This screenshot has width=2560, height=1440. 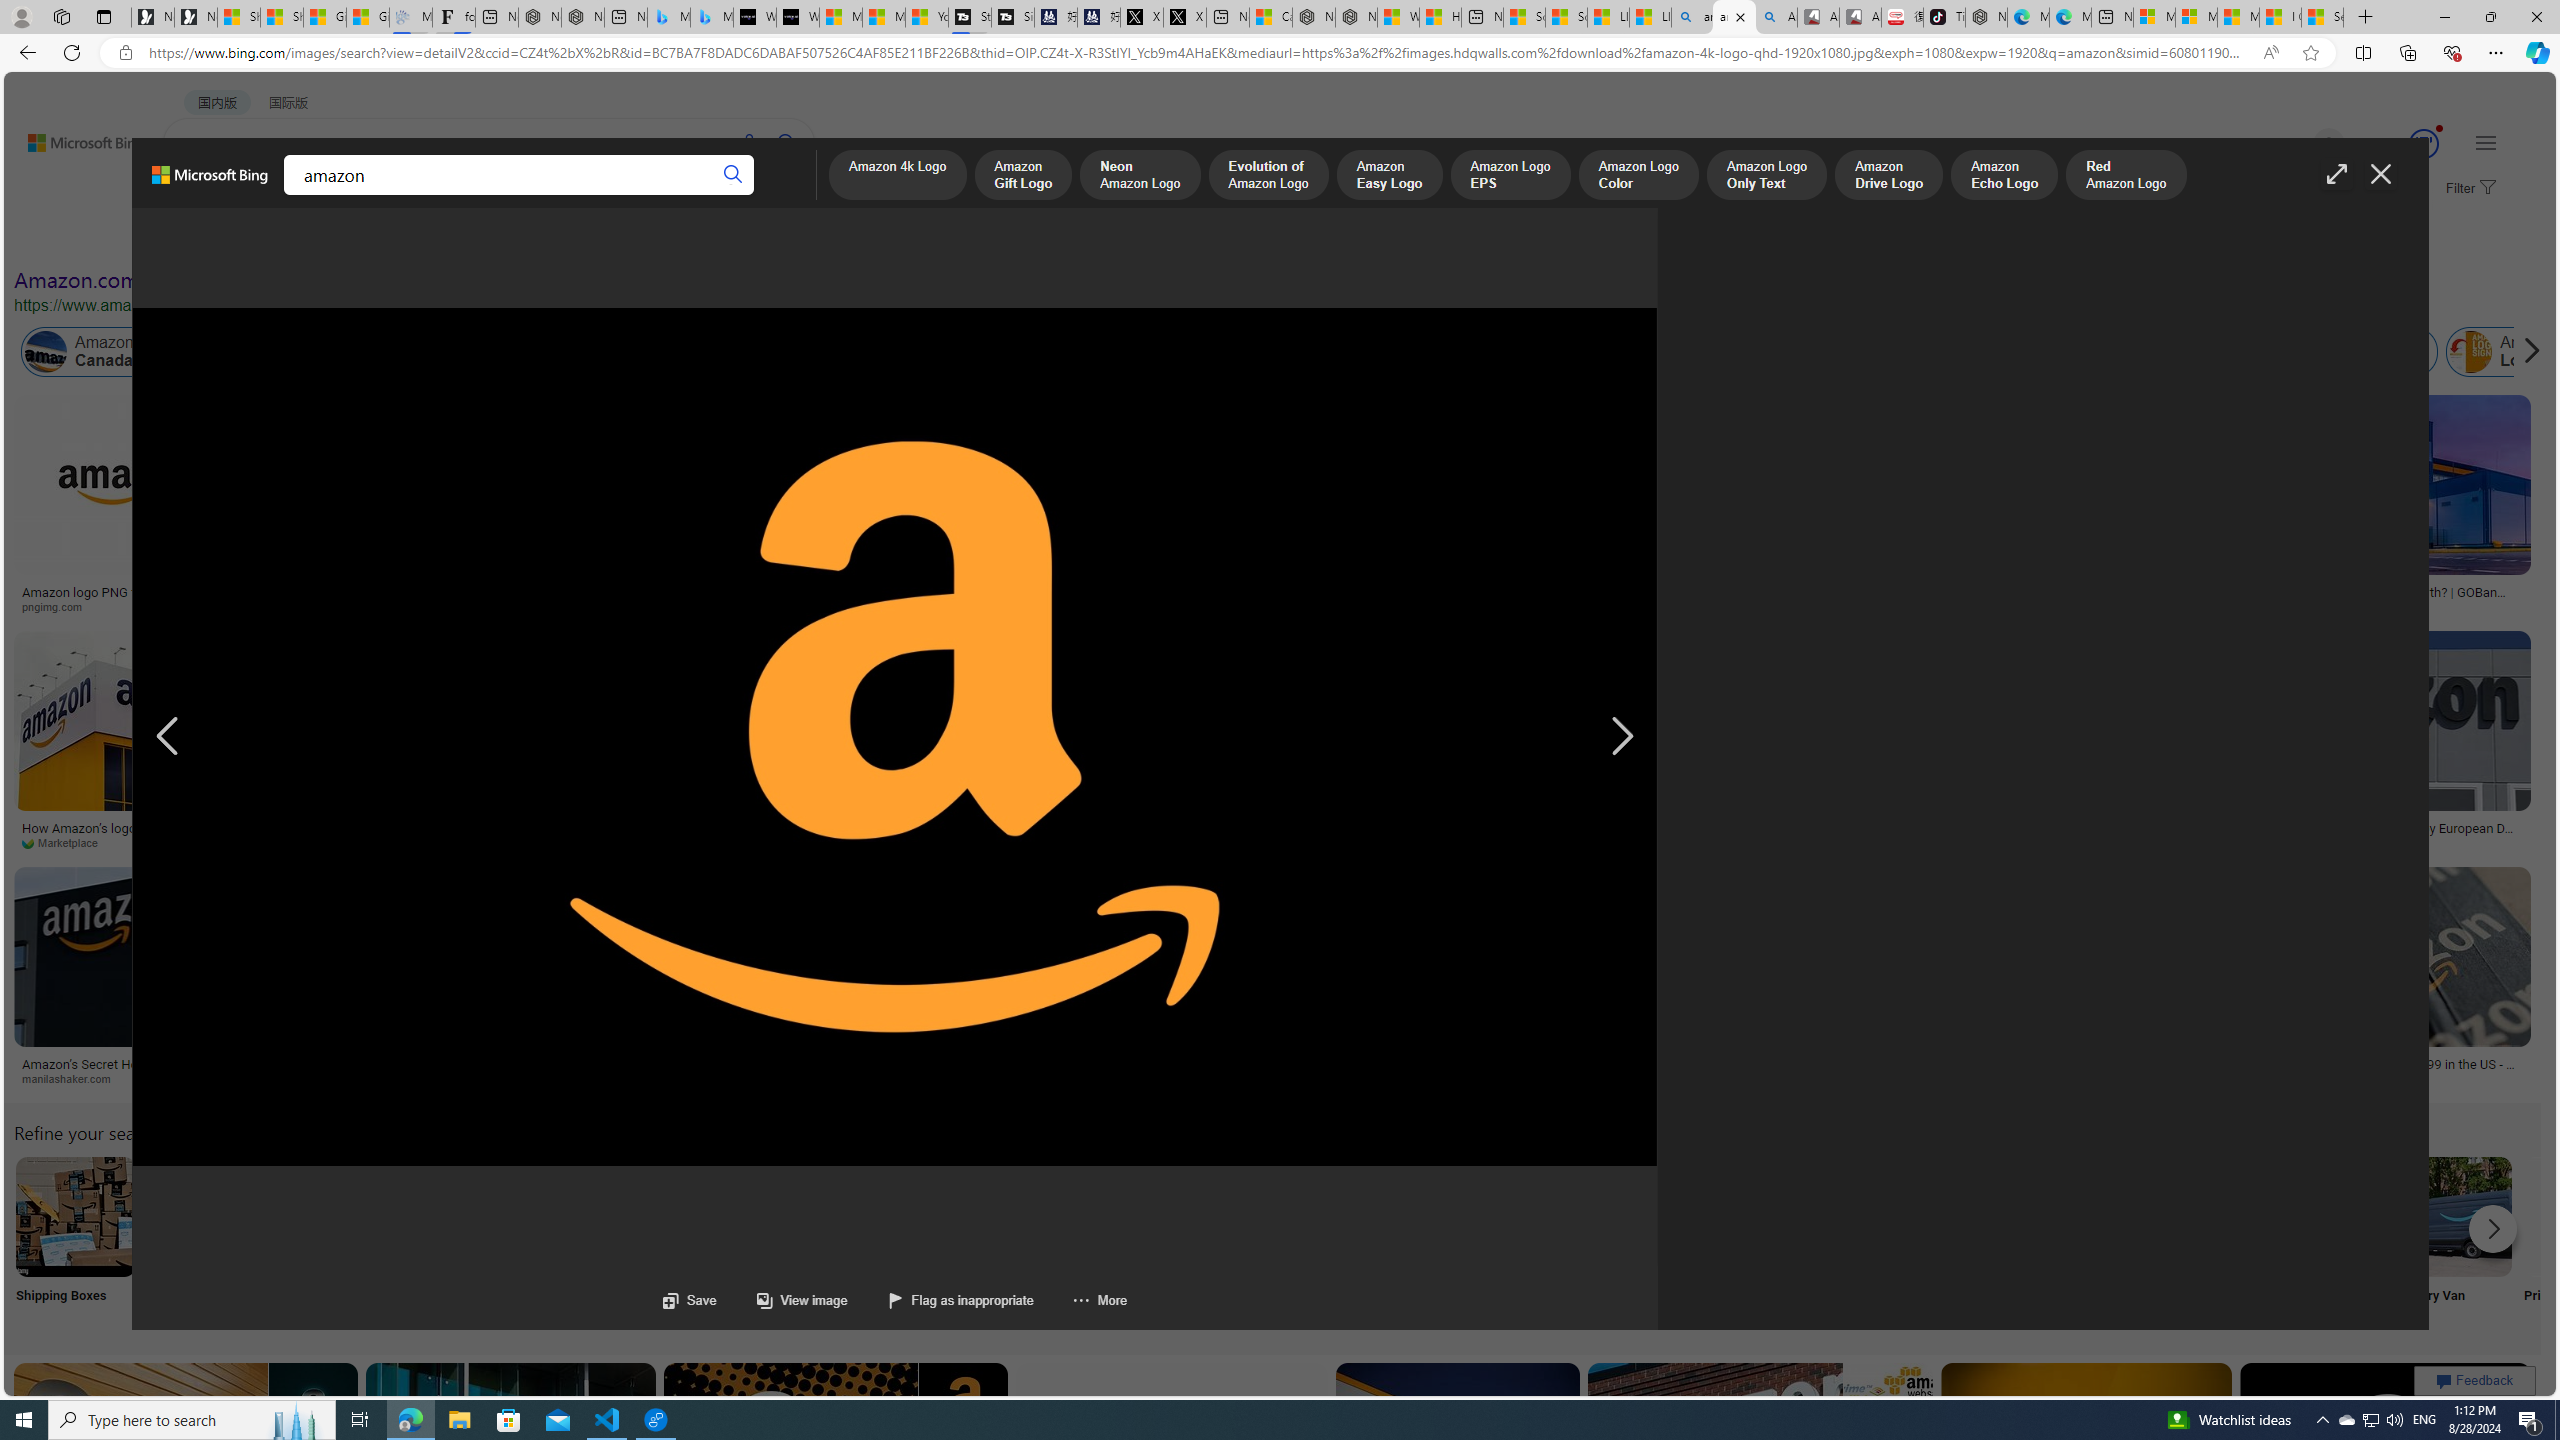 I want to click on Official Website, so click(x=2187, y=1242).